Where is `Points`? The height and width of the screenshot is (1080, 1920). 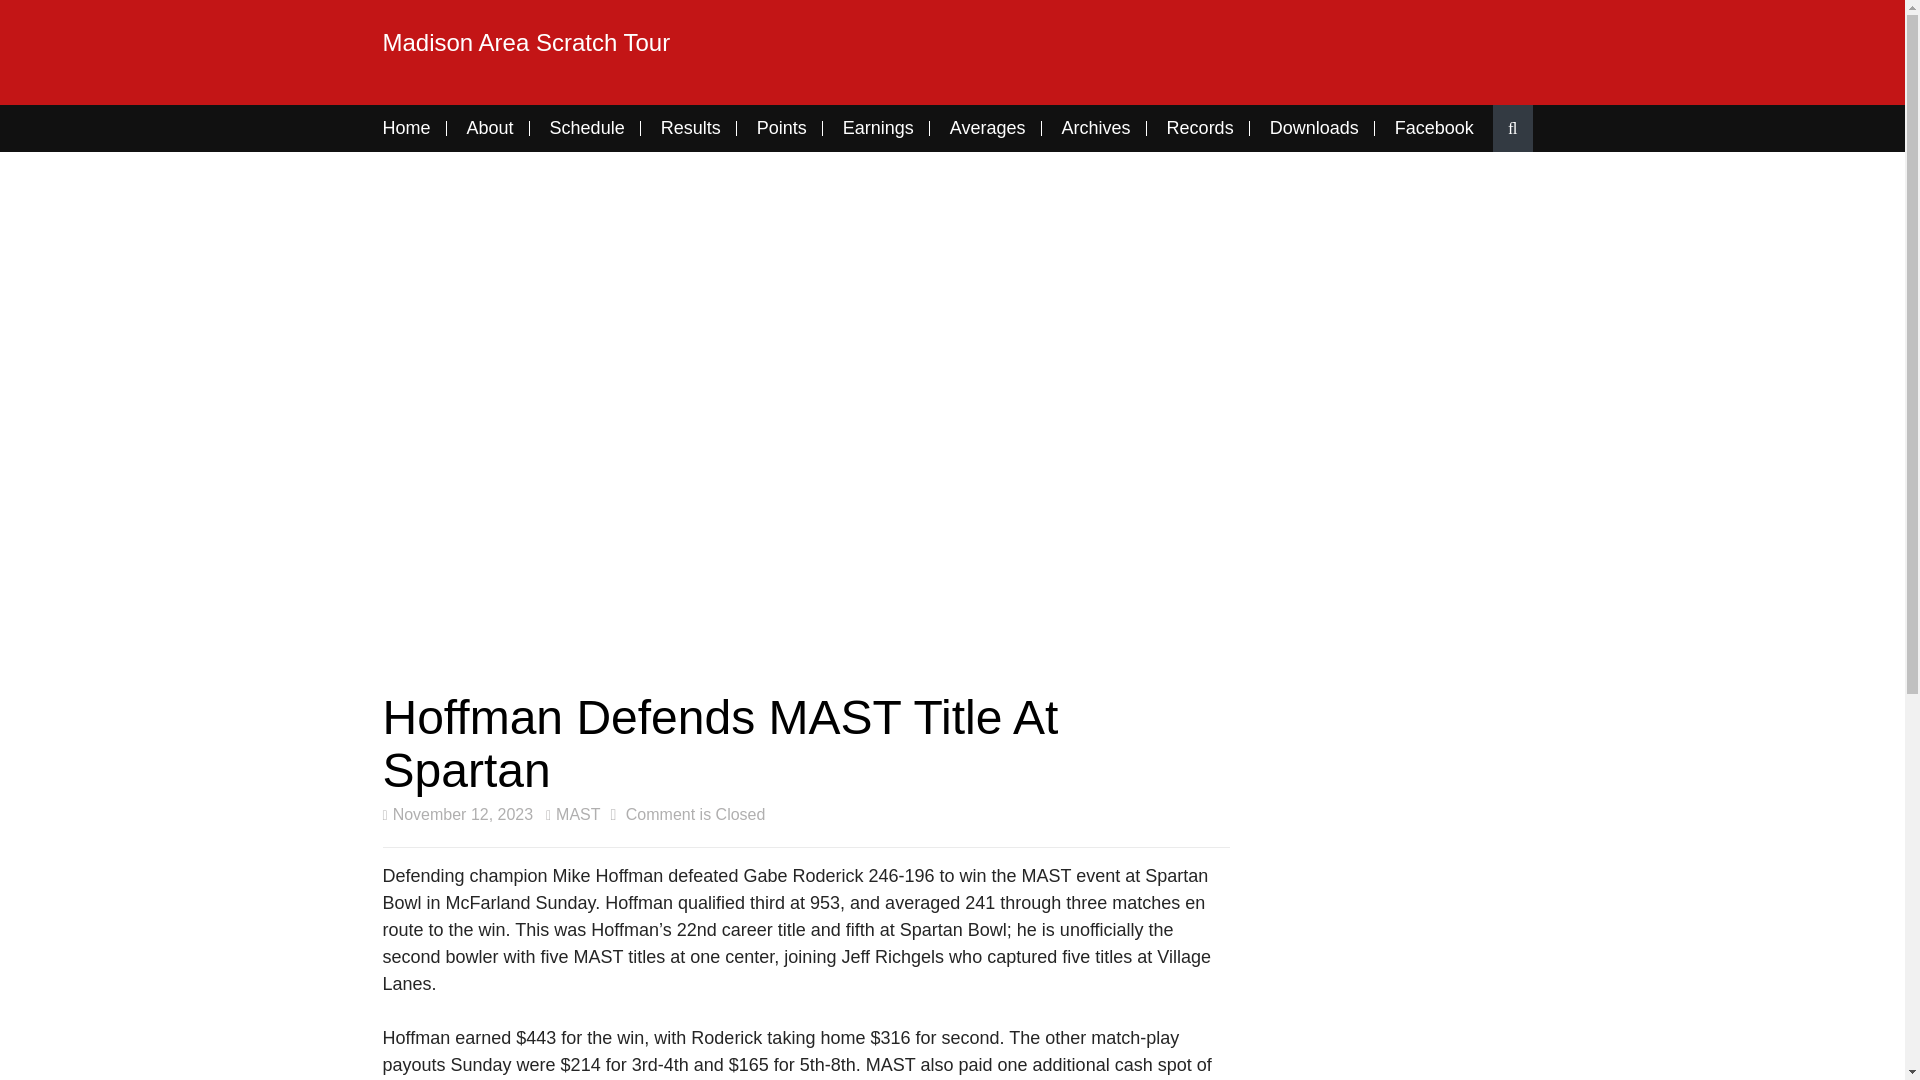
Points is located at coordinates (782, 128).